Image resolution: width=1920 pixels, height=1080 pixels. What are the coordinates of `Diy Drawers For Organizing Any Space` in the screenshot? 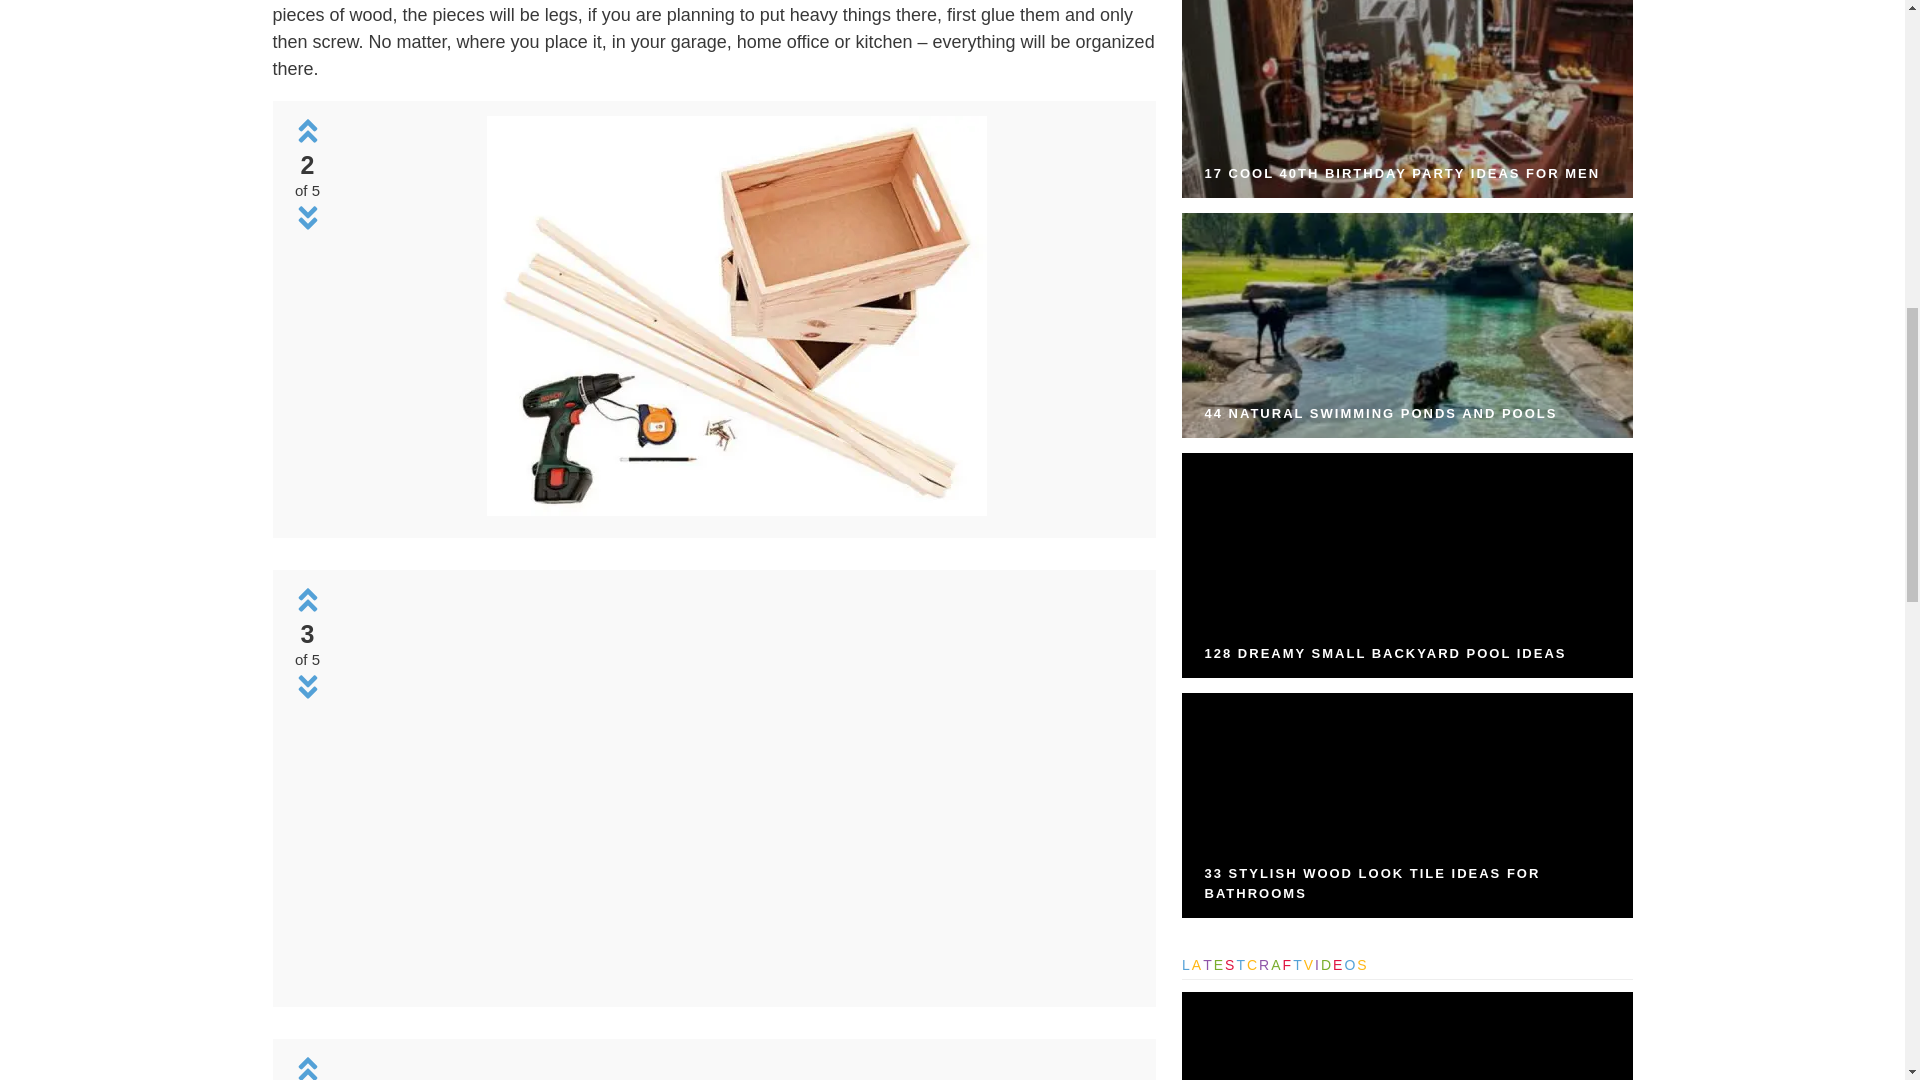 It's located at (736, 1067).